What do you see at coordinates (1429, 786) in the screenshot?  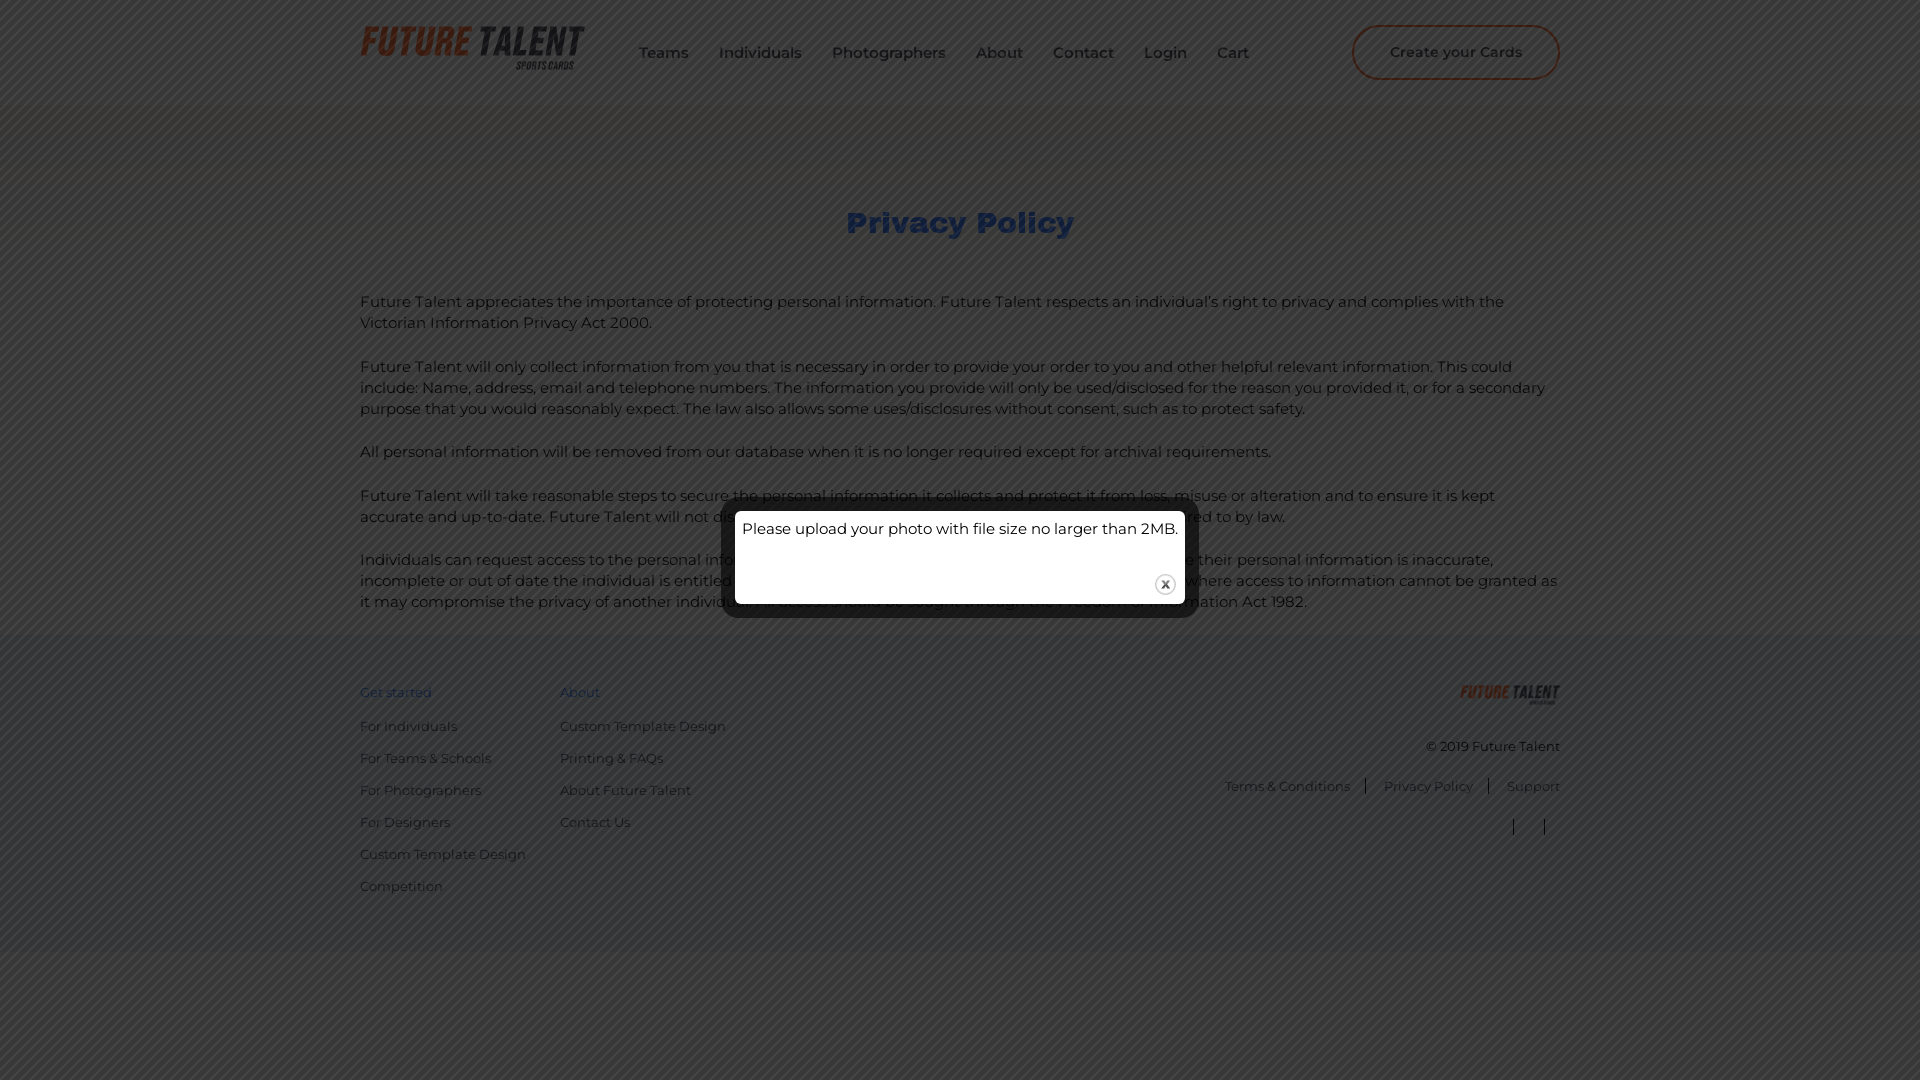 I see `Privacy Policy` at bounding box center [1429, 786].